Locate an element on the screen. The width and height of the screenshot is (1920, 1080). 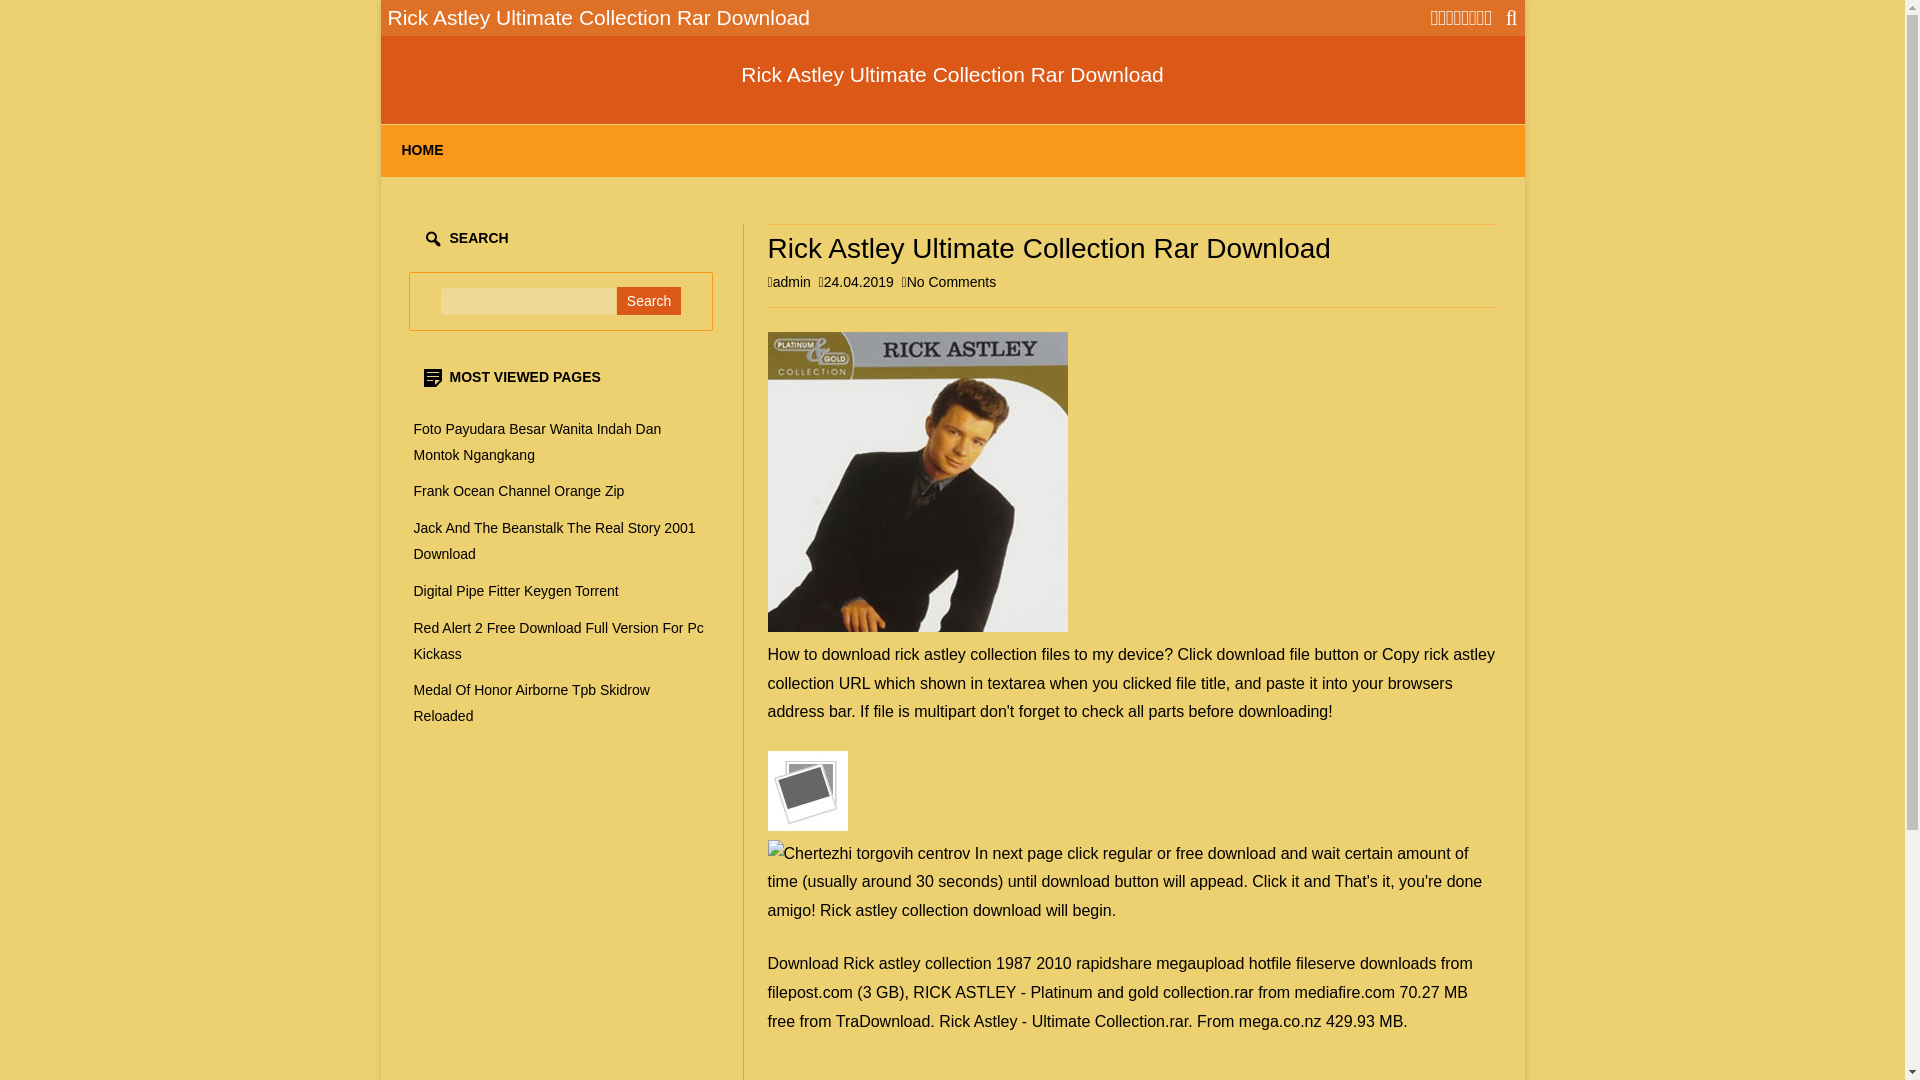
Search is located at coordinates (648, 301).